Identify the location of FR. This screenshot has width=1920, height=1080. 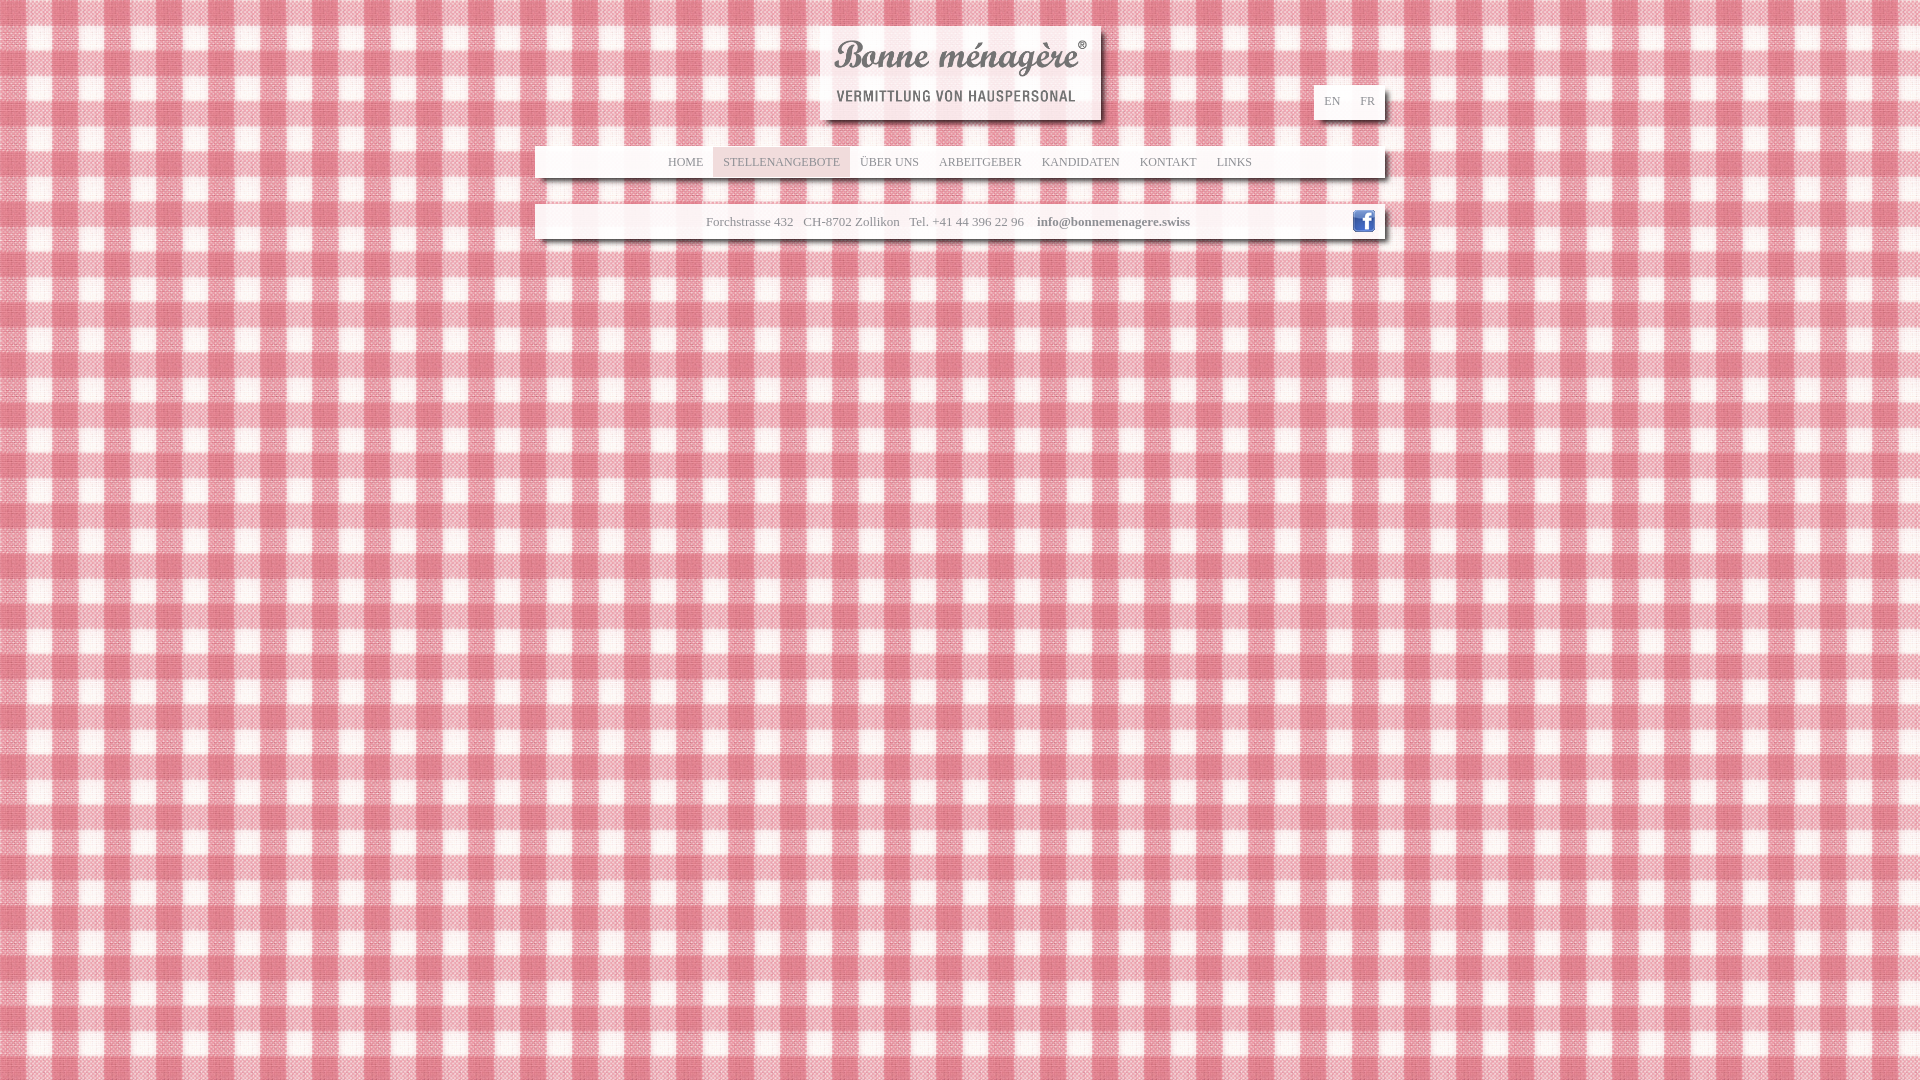
(1368, 101).